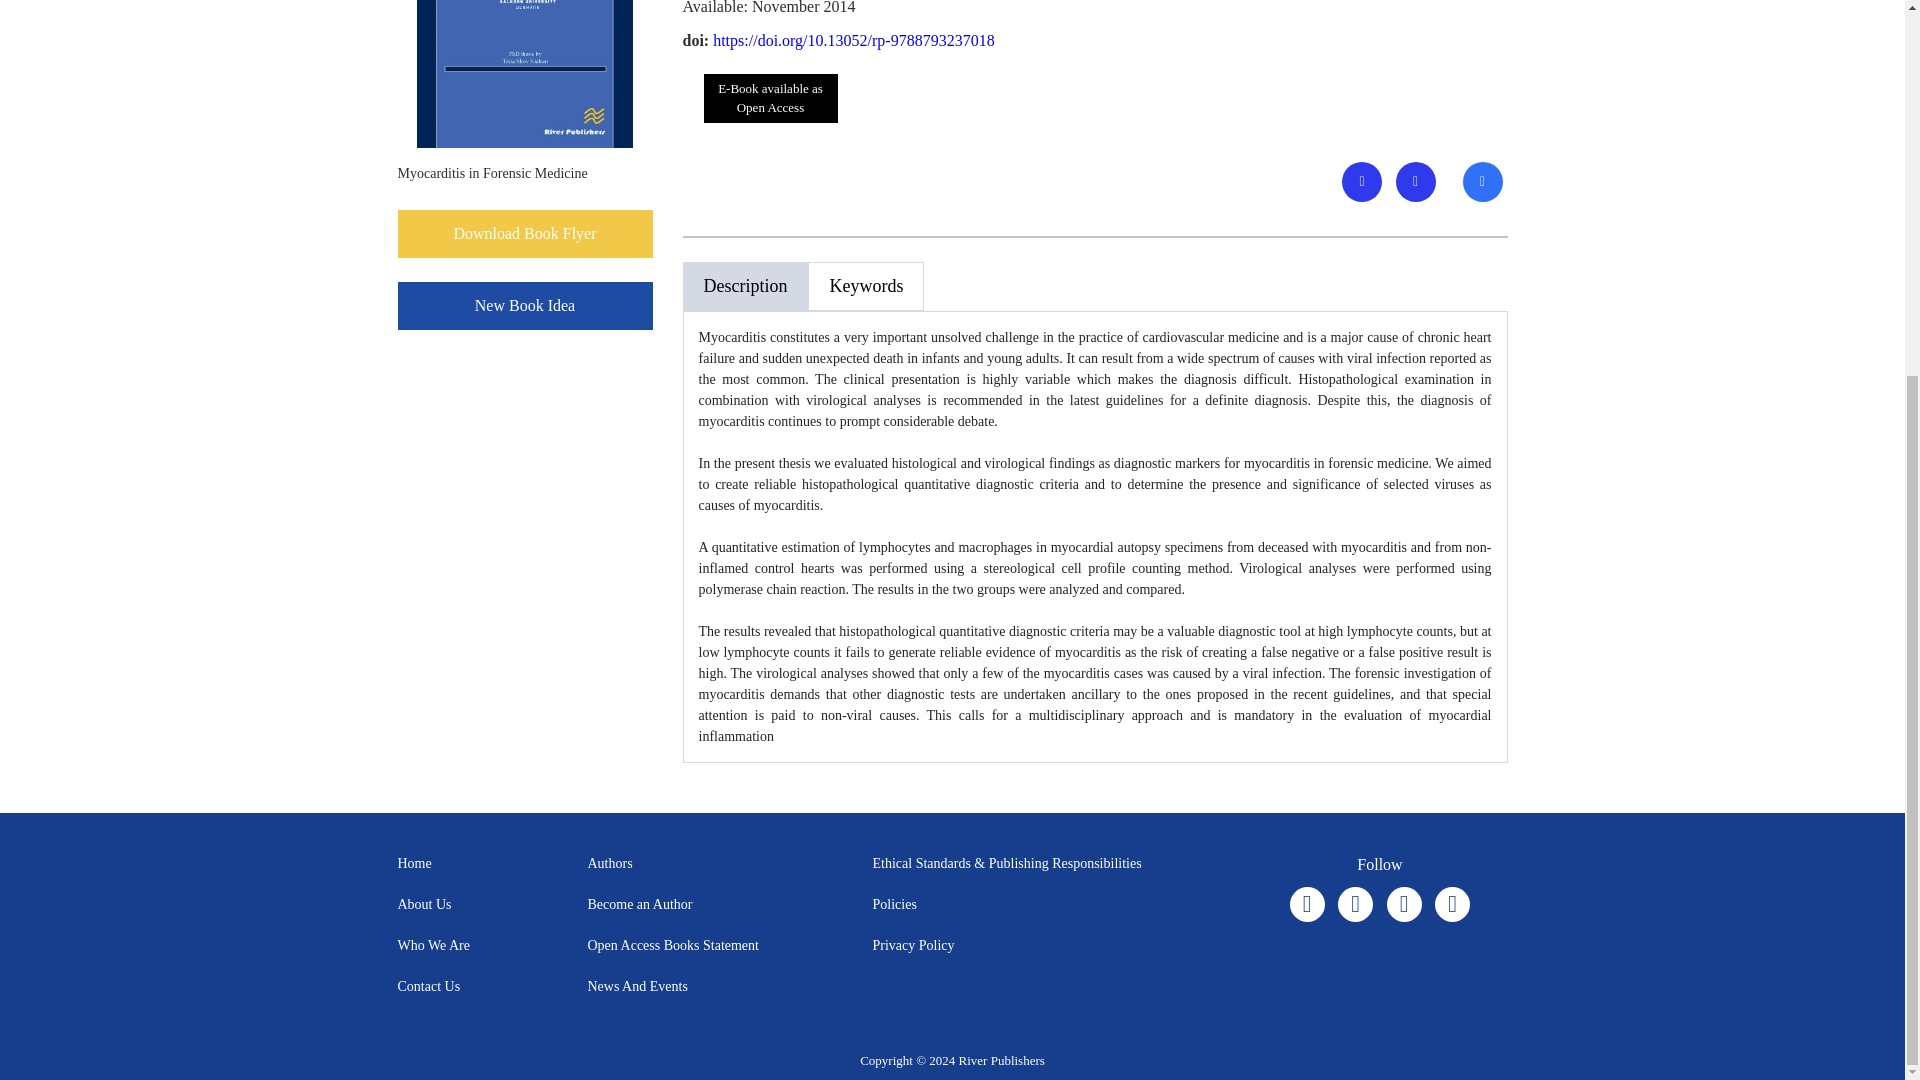 The height and width of the screenshot is (1080, 1920). Describe the element at coordinates (744, 286) in the screenshot. I see `Description` at that location.